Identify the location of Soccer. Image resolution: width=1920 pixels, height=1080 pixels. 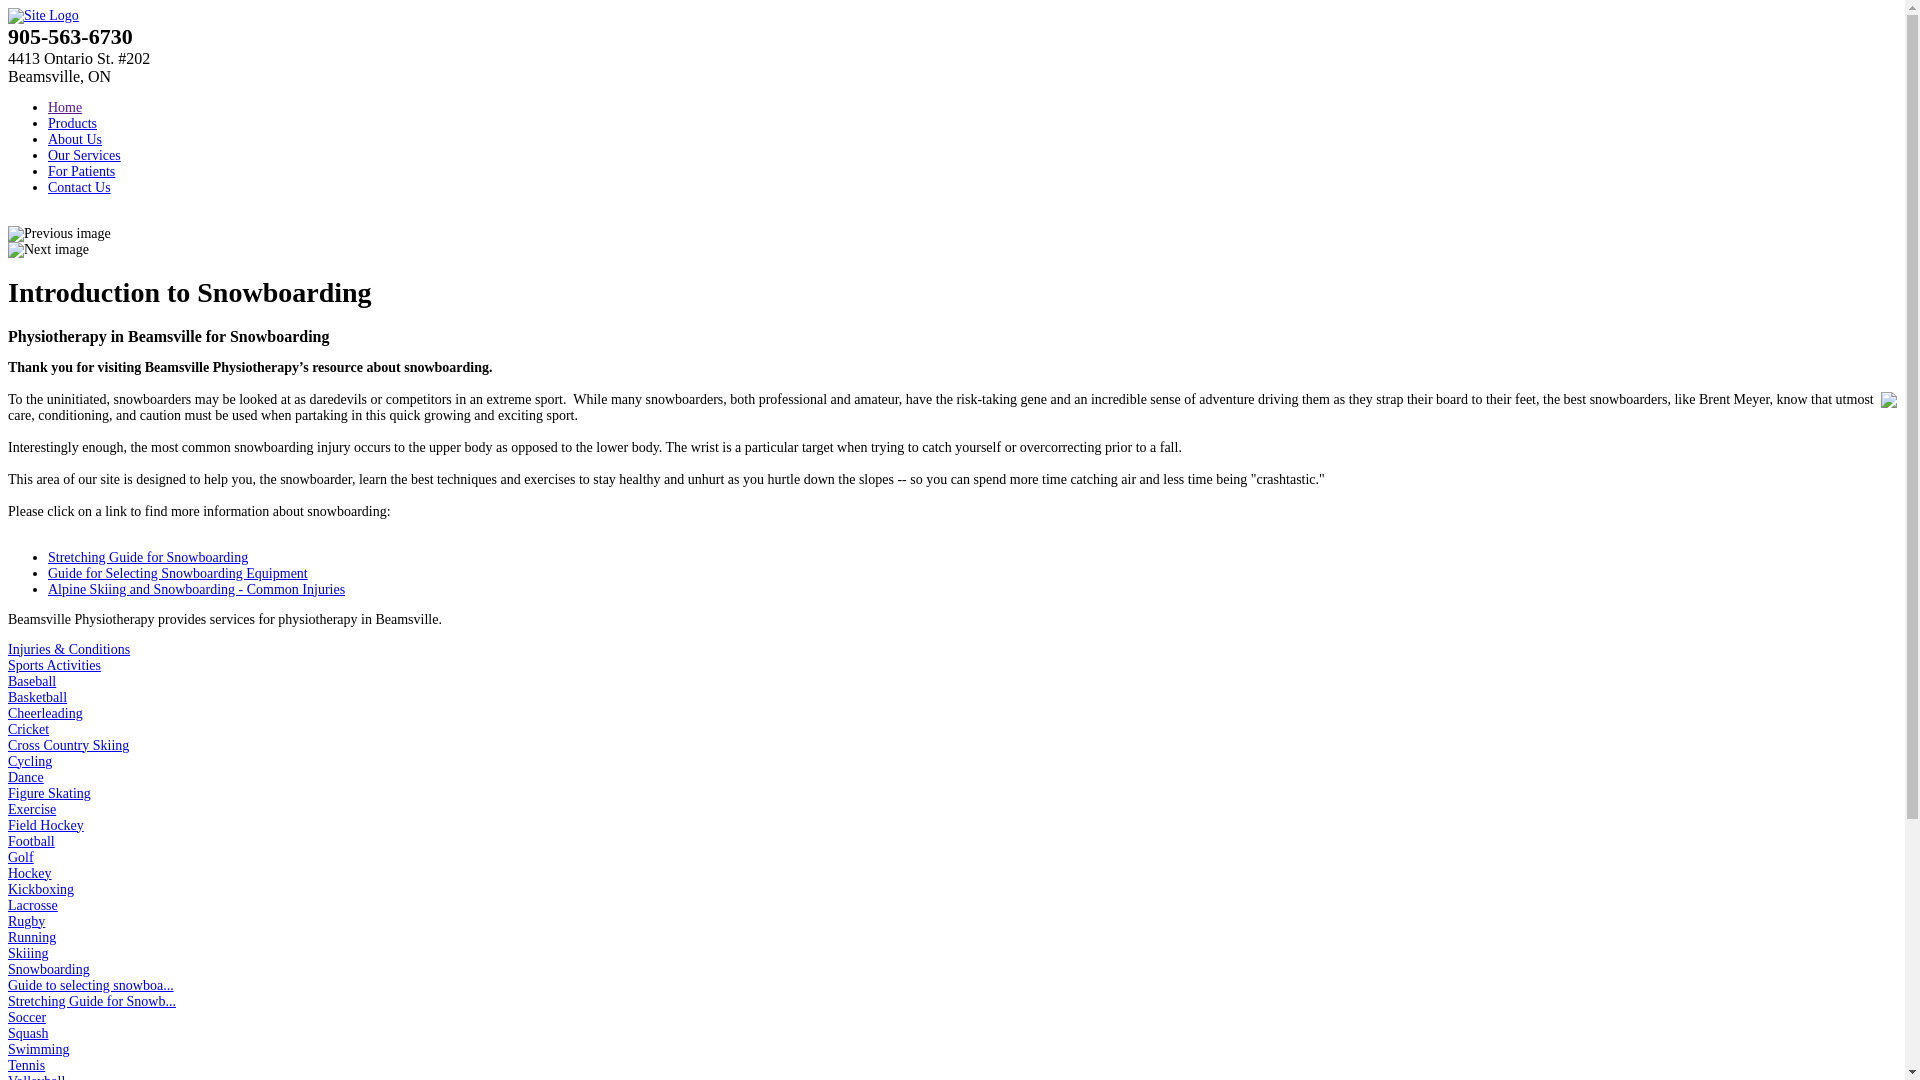
(27, 1018).